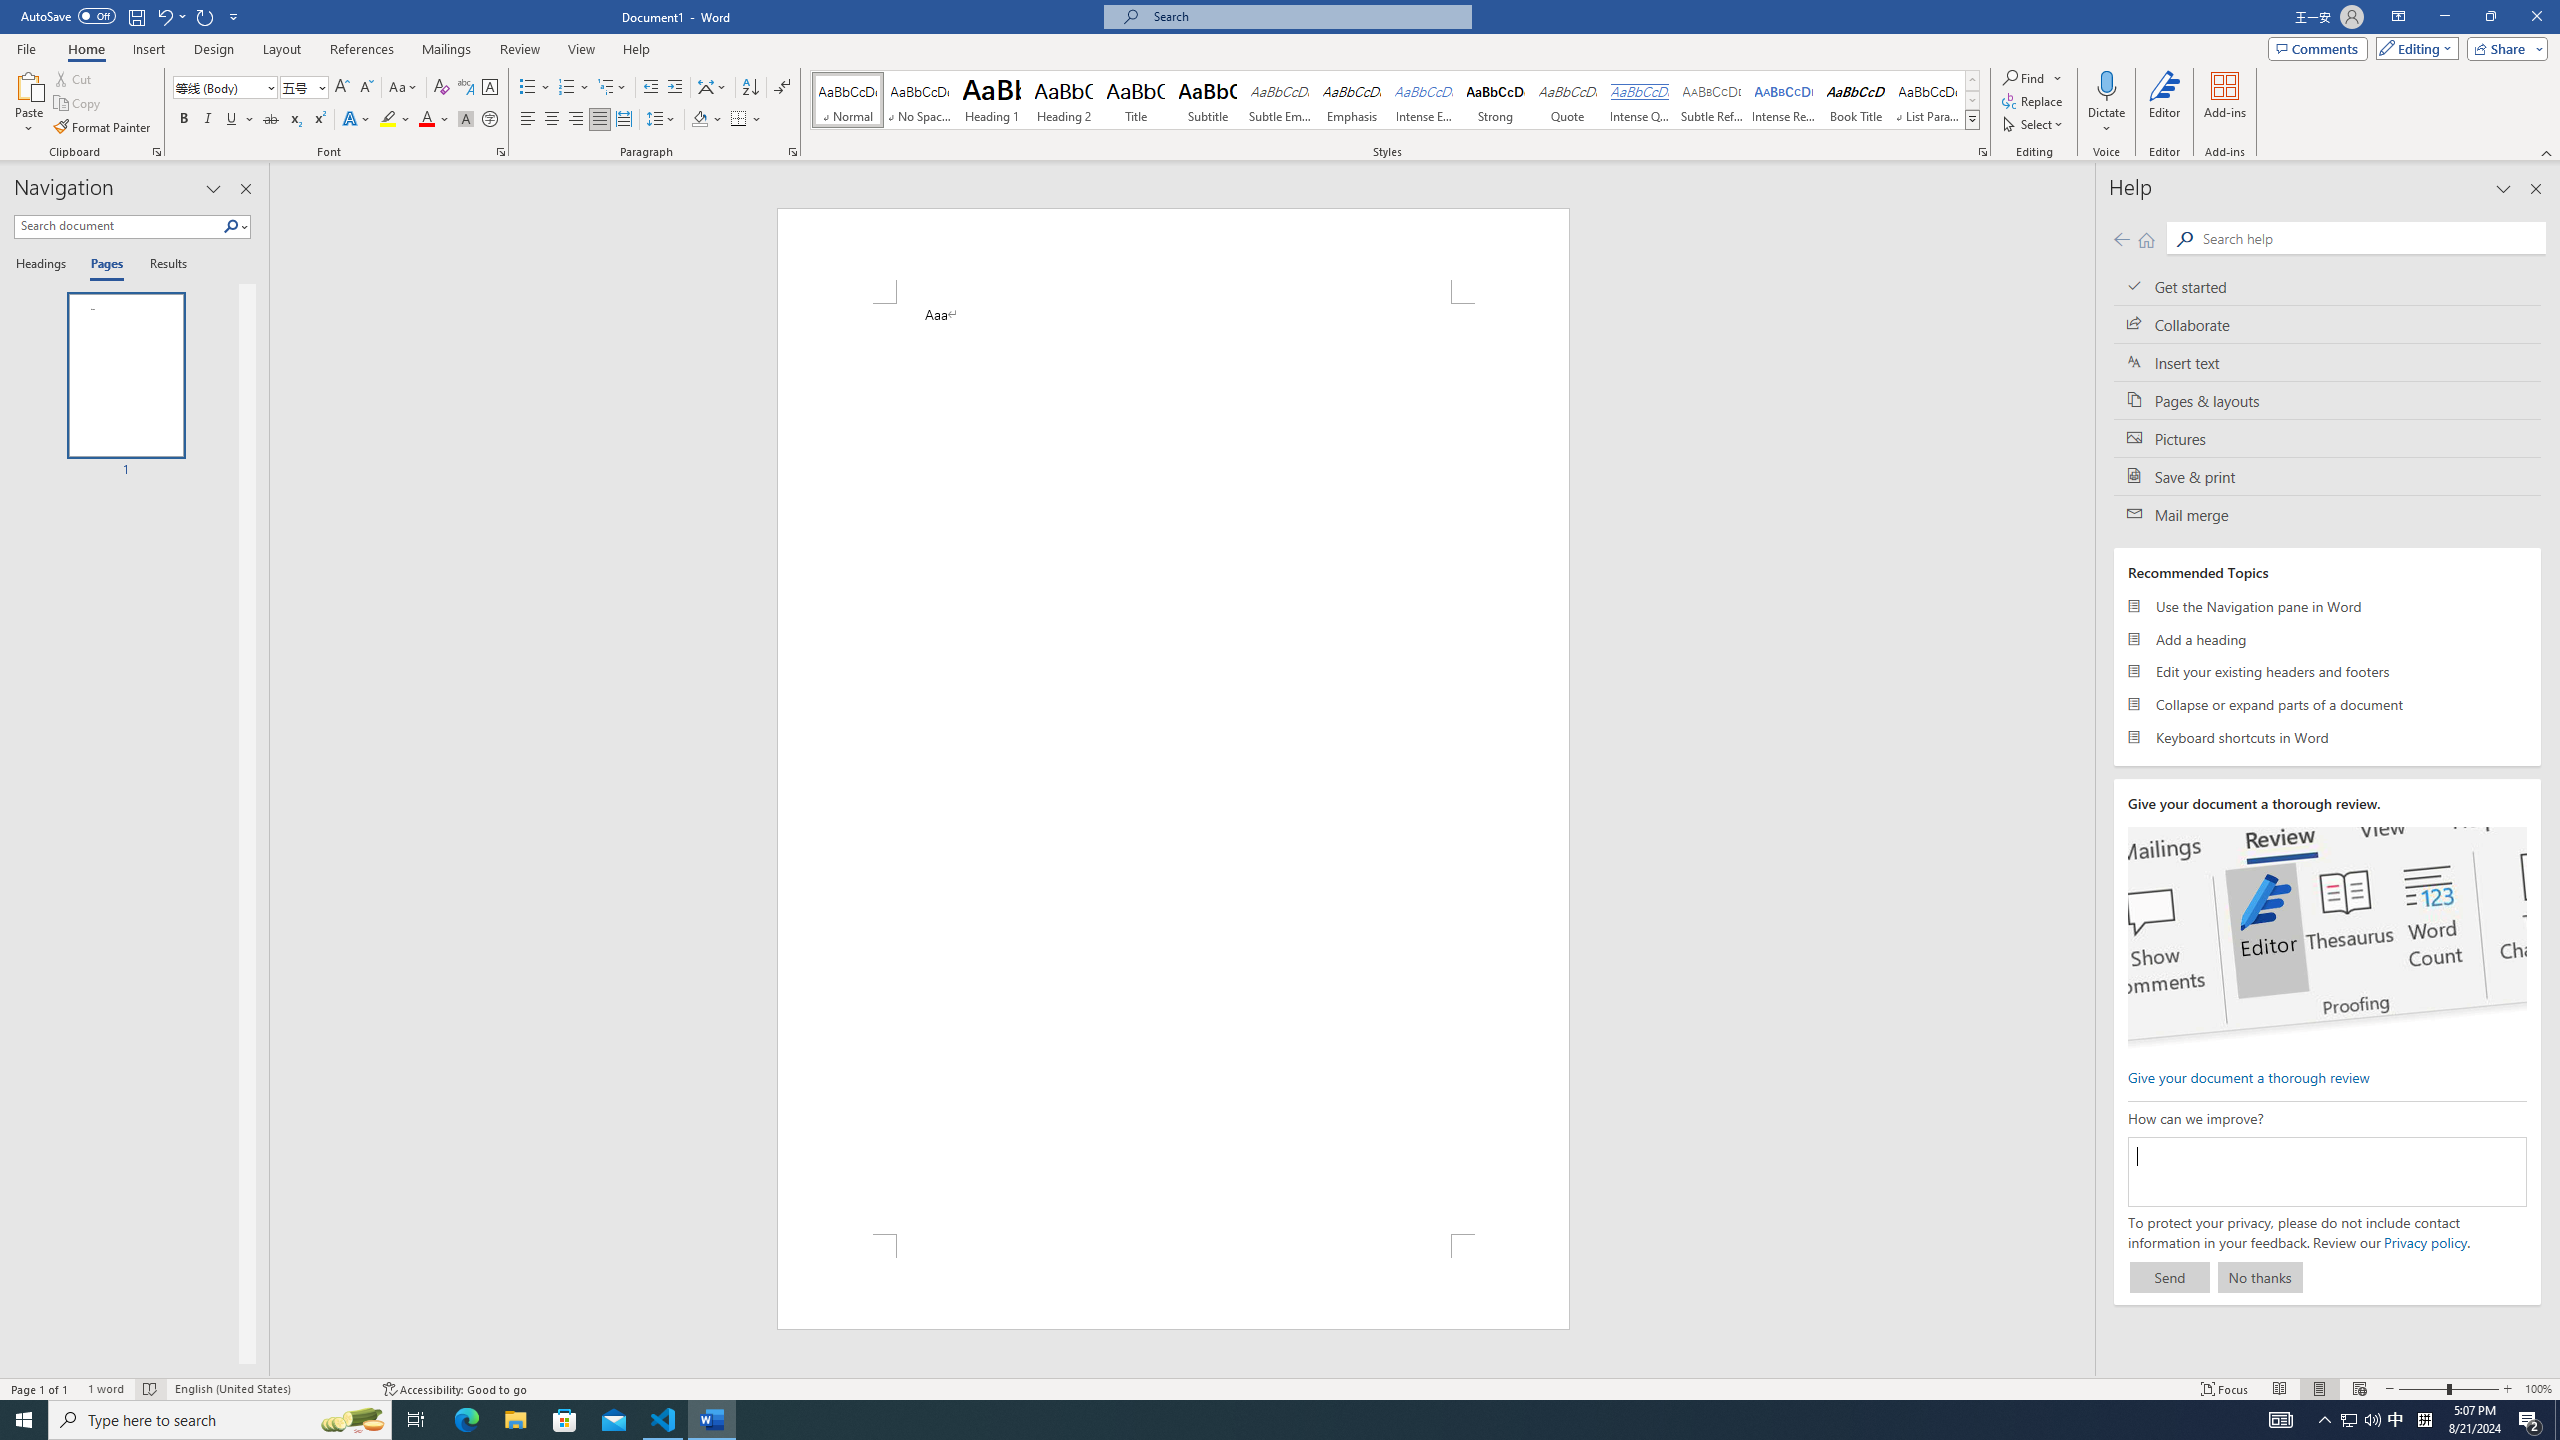 The height and width of the screenshot is (1440, 2560). What do you see at coordinates (2248, 1076) in the screenshot?
I see `Give your document a thorough review` at bounding box center [2248, 1076].